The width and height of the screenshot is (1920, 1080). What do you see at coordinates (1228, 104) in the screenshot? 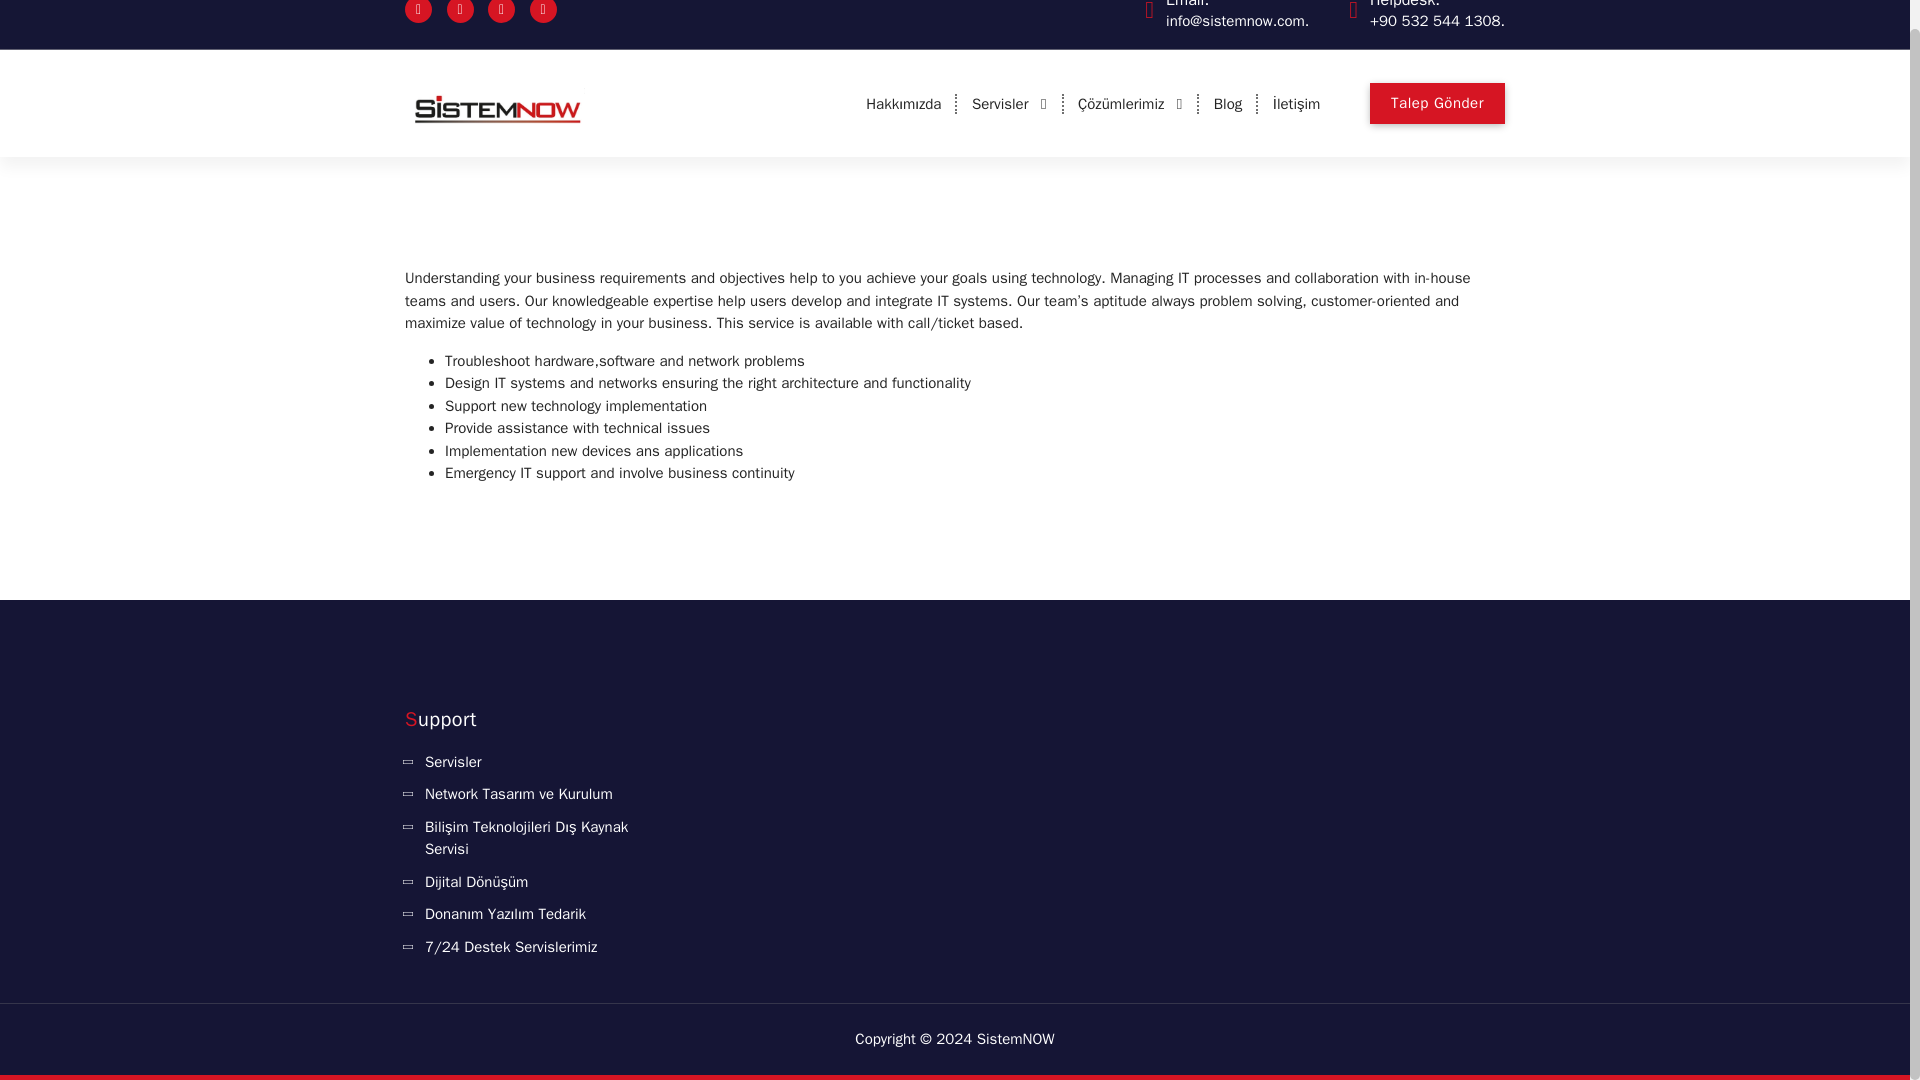
I see `Blog` at bounding box center [1228, 104].